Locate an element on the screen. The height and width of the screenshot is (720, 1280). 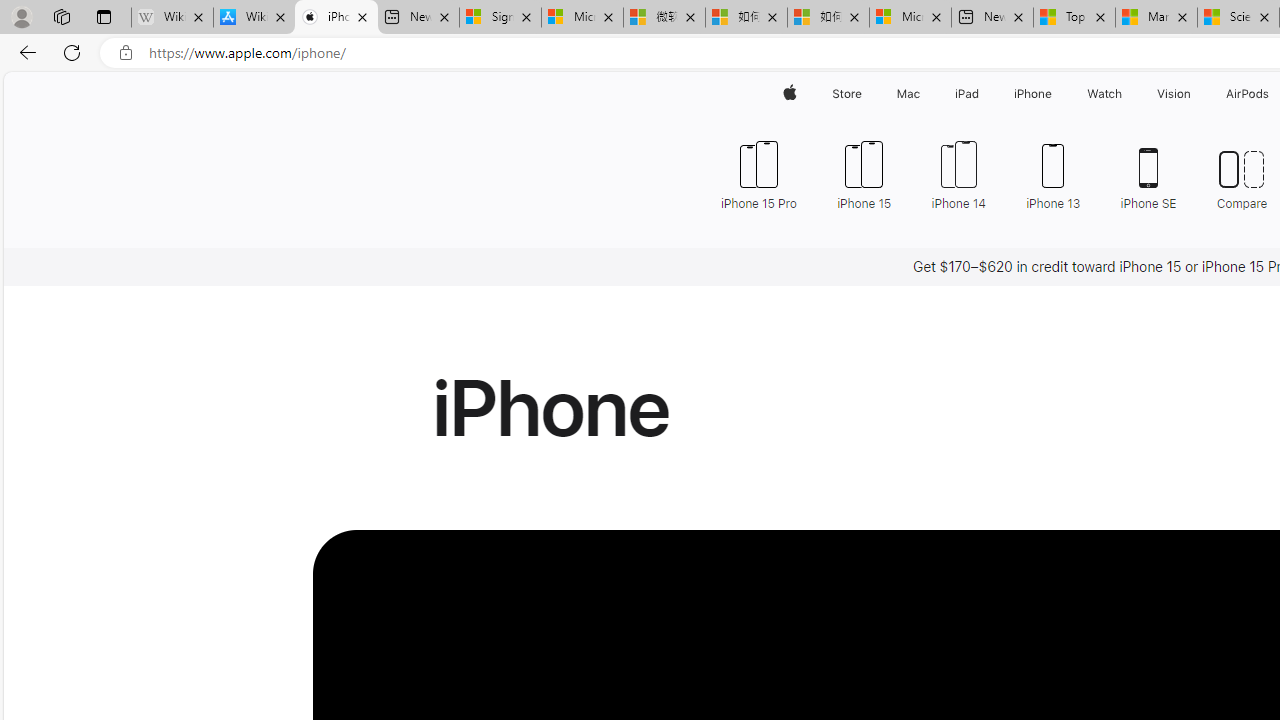
Store menu is located at coordinates (864, 94).